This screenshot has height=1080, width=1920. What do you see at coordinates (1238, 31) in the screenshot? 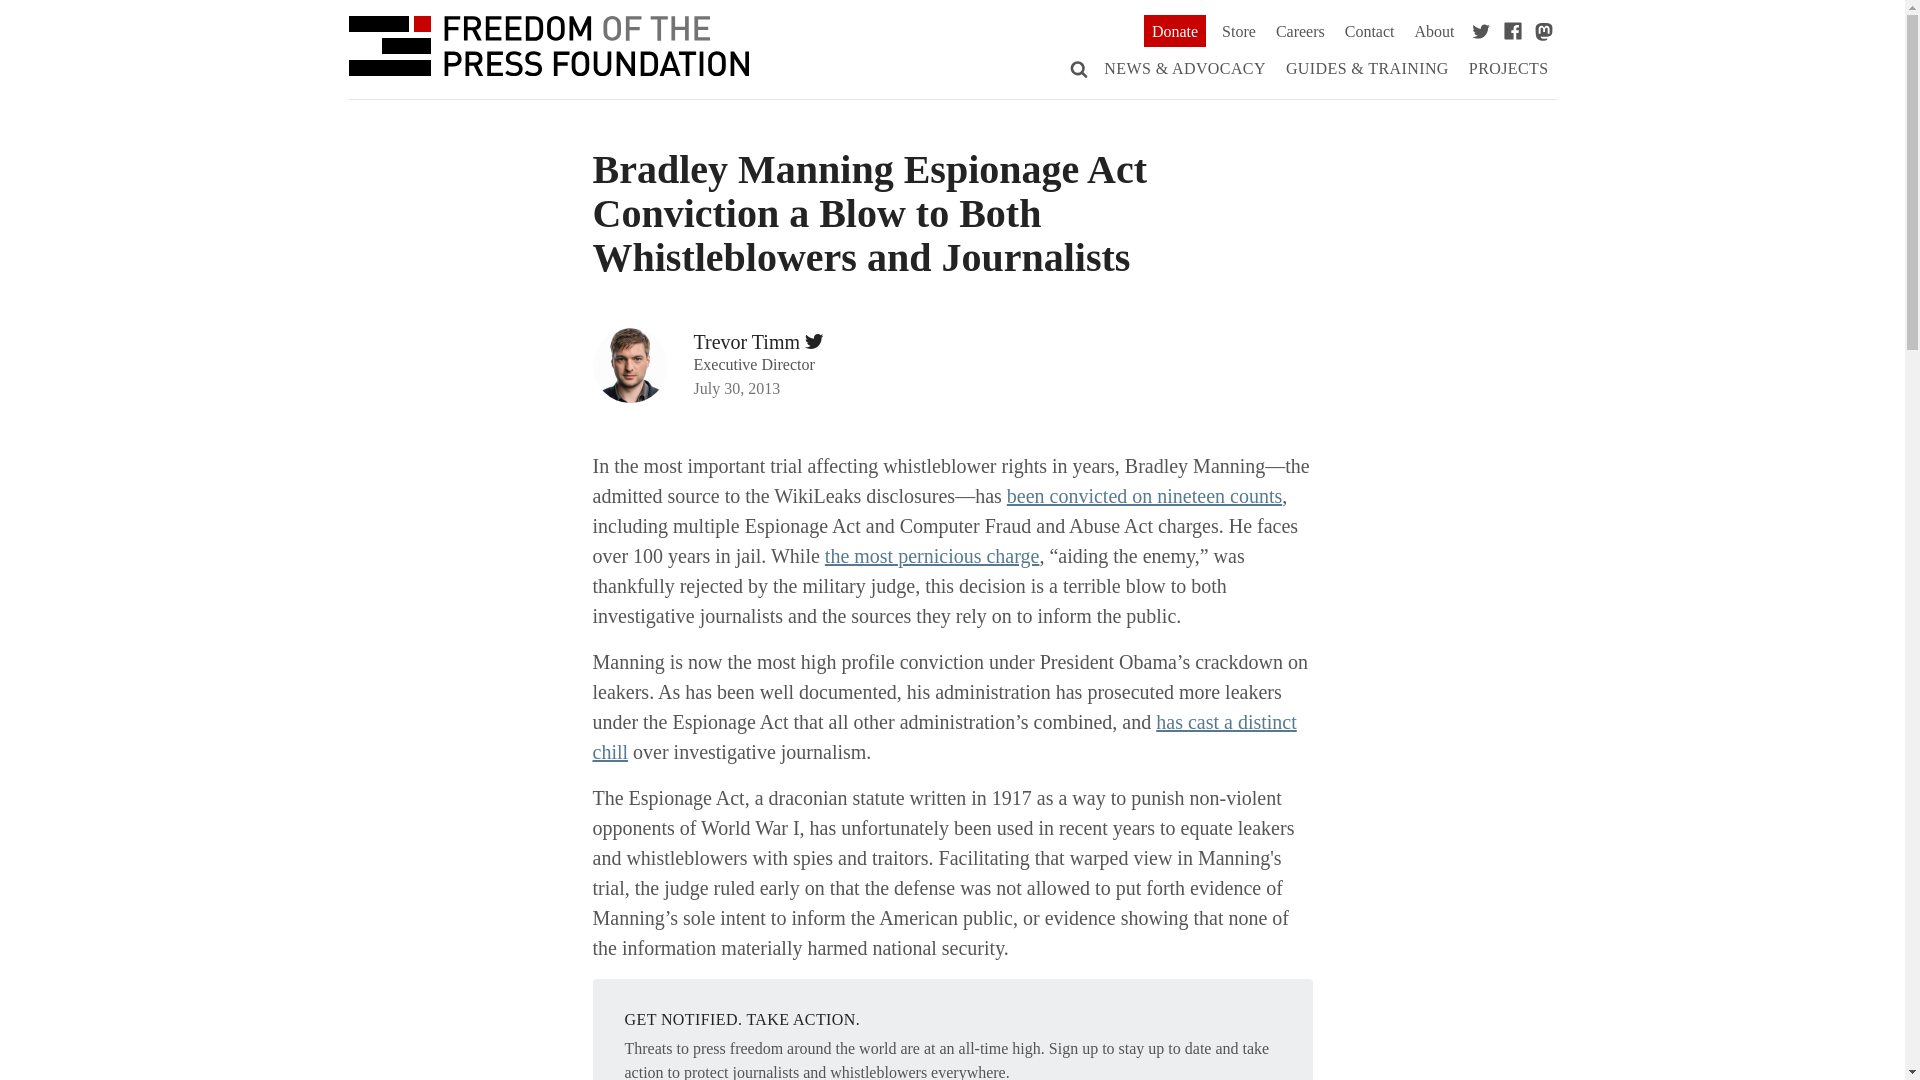
I see `Store` at bounding box center [1238, 31].